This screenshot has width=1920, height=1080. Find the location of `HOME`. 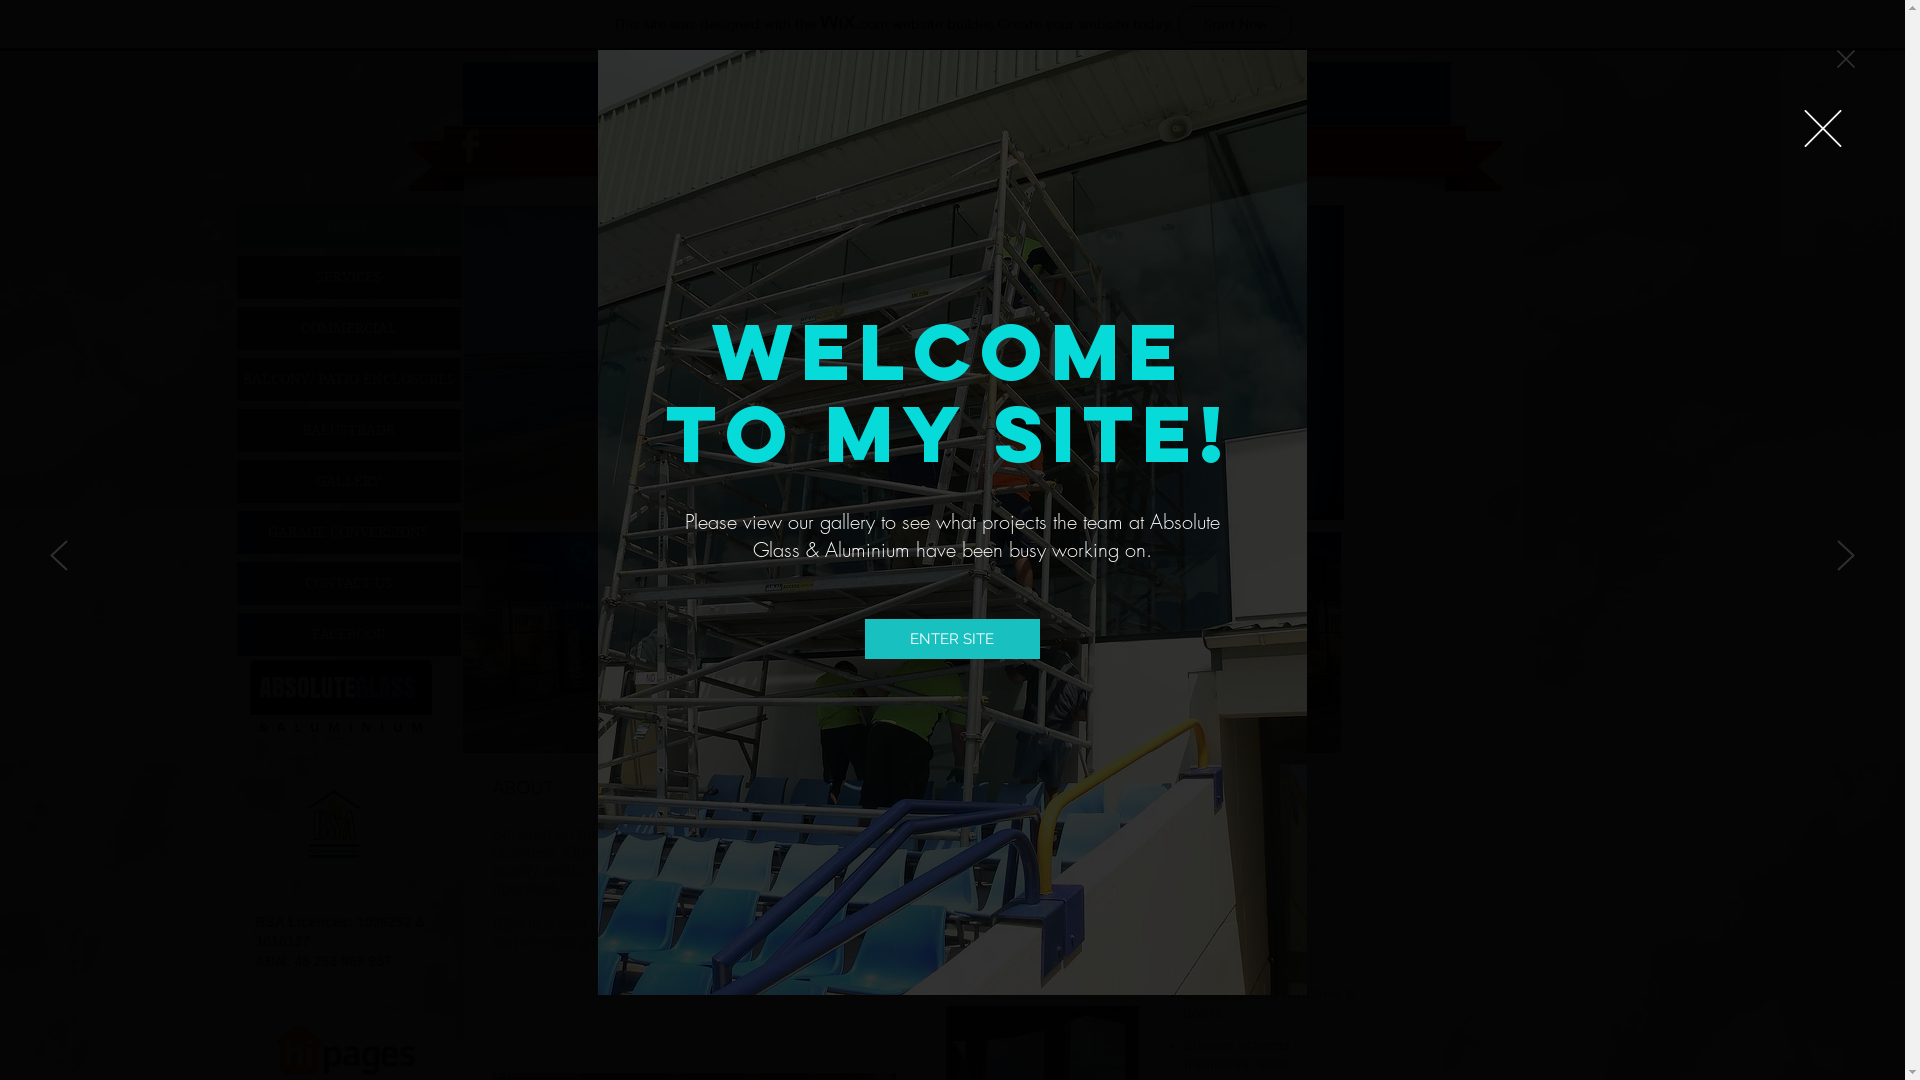

HOME is located at coordinates (348, 226).